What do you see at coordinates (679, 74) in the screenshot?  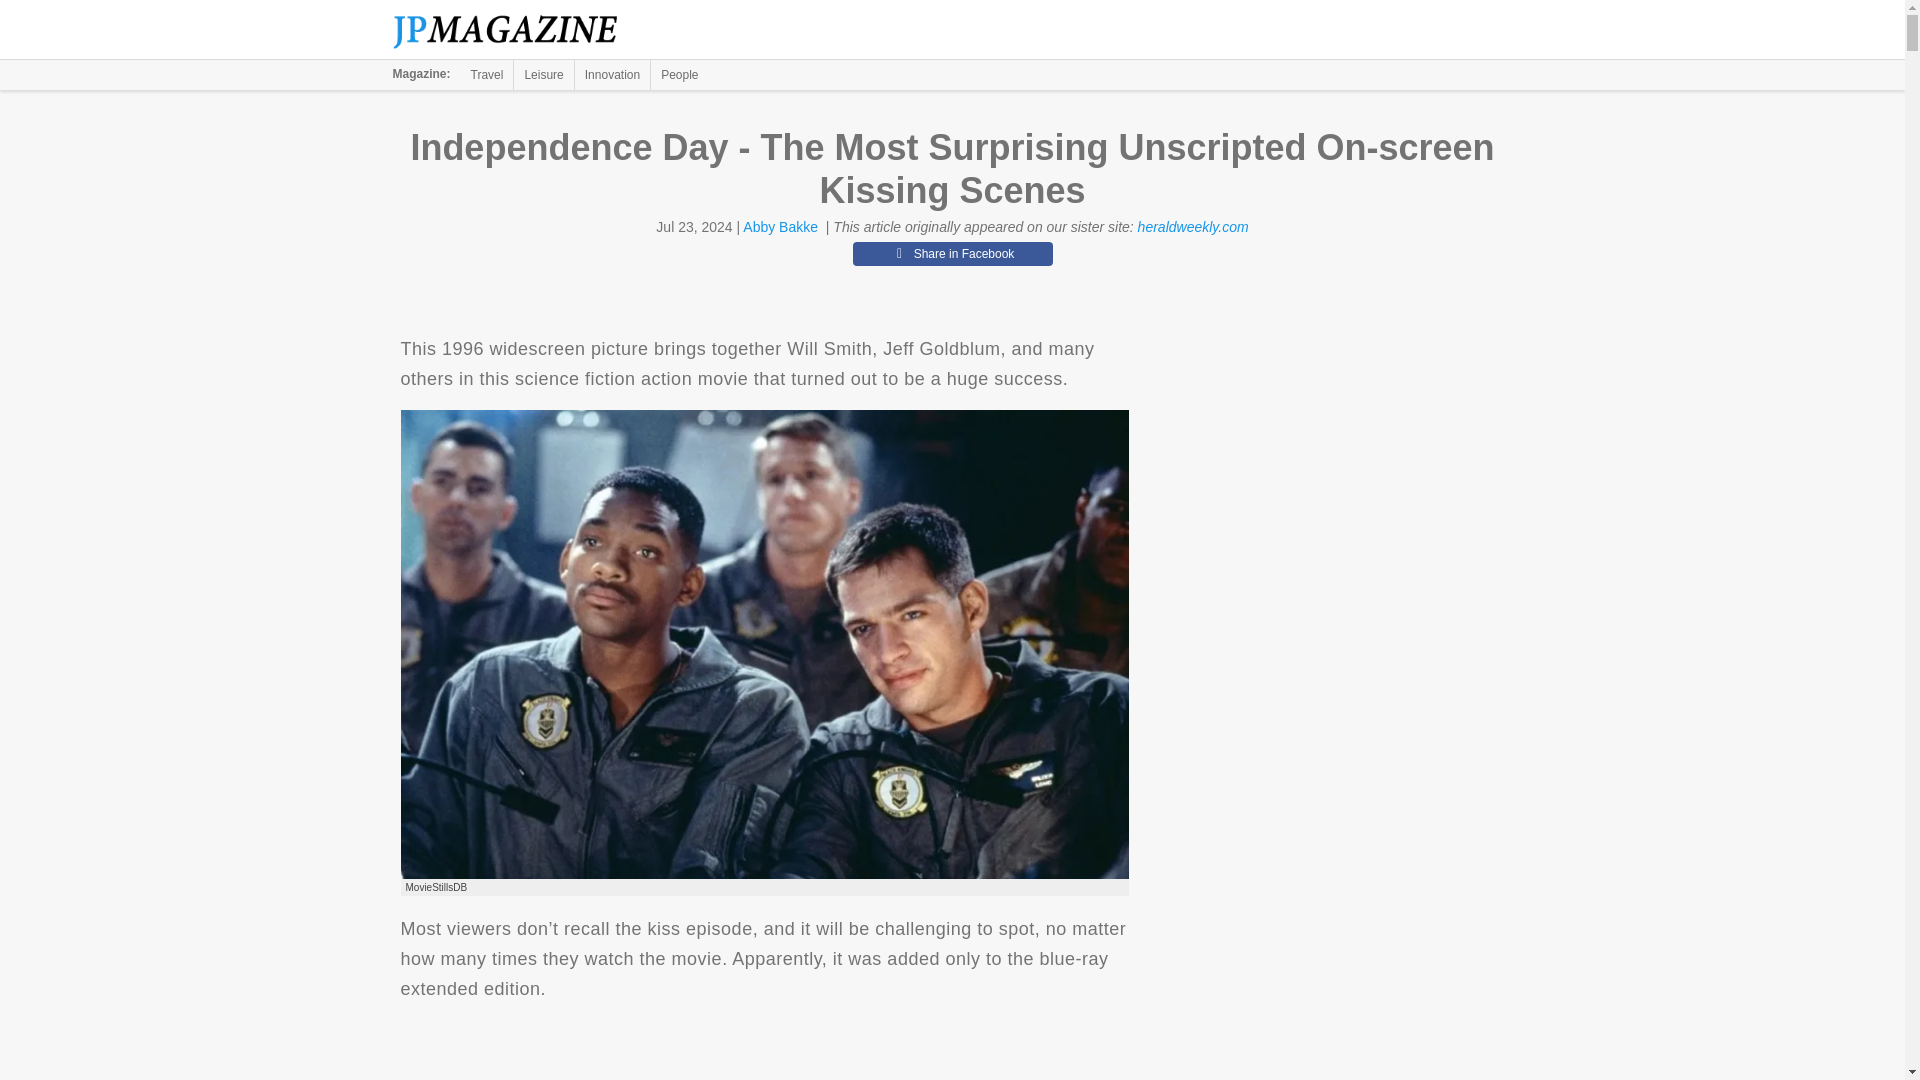 I see `People` at bounding box center [679, 74].